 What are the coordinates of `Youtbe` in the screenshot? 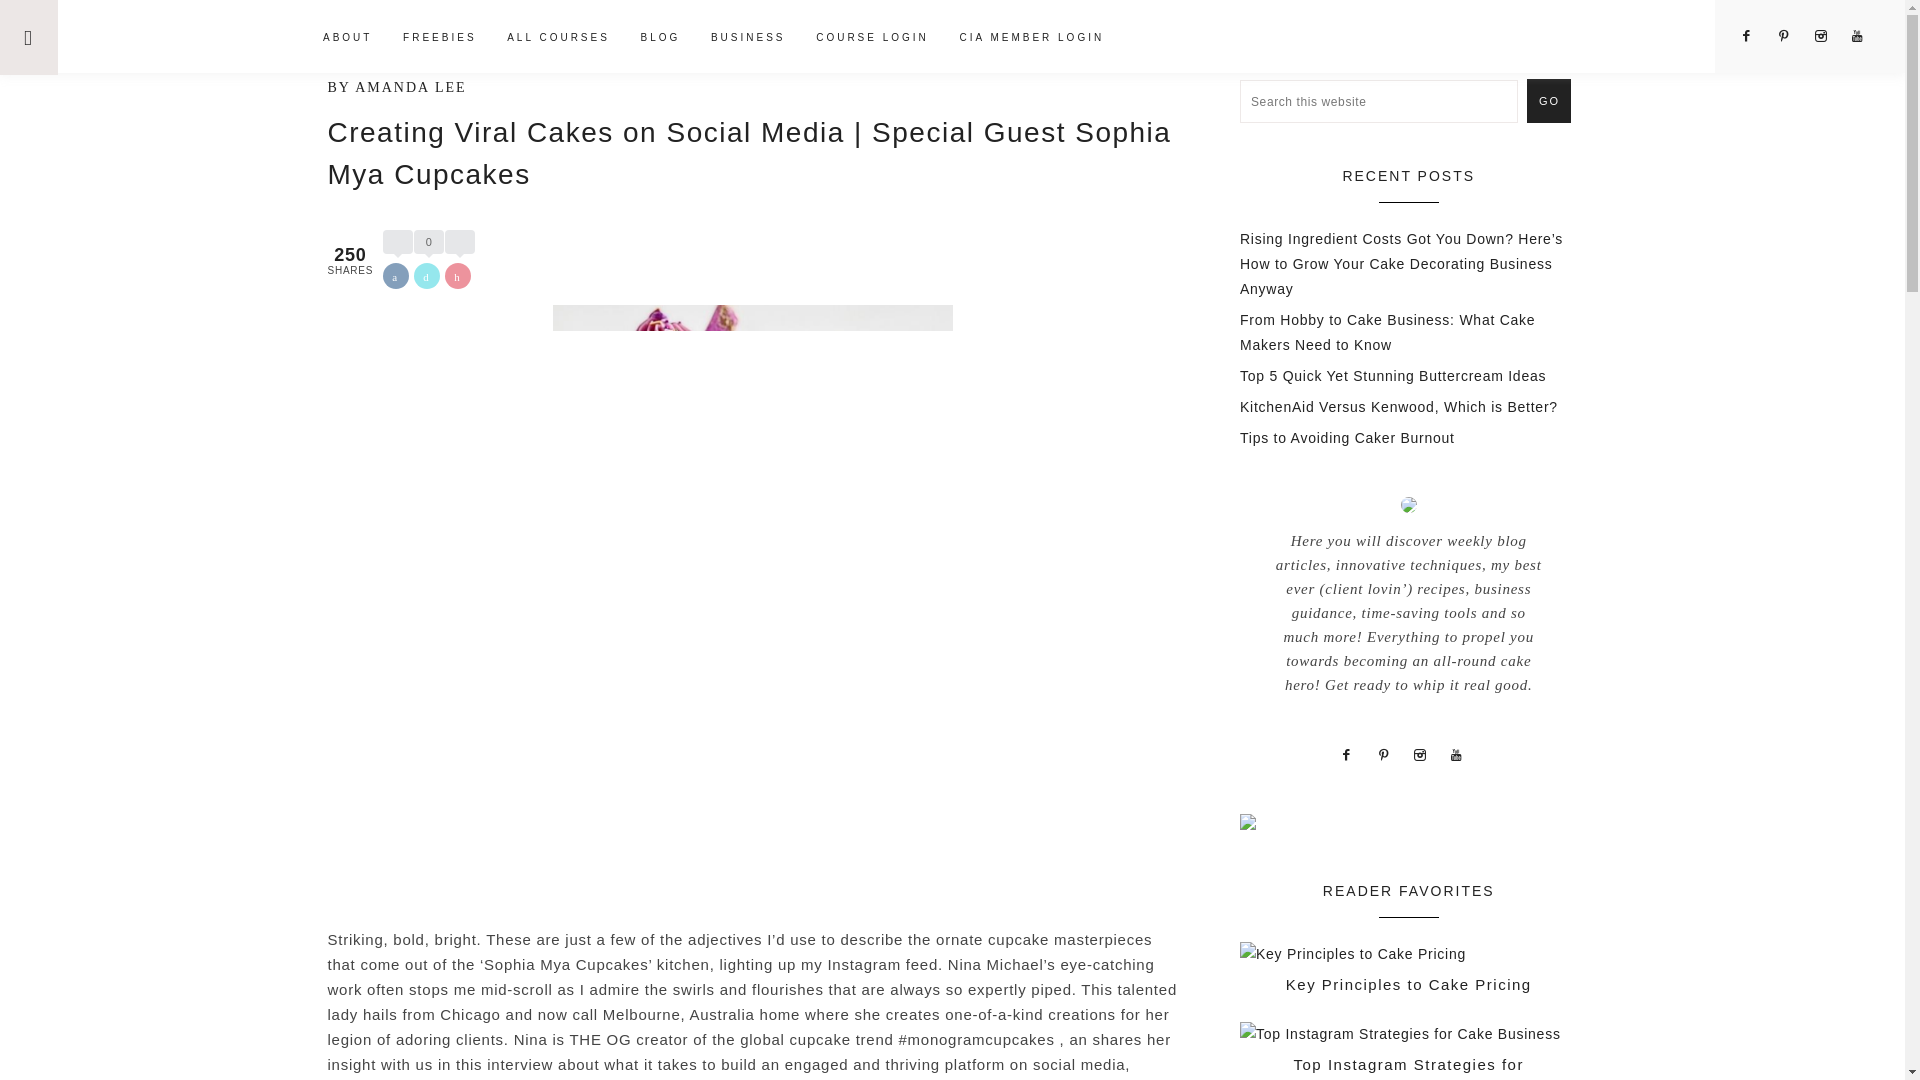 It's located at (1464, 754).